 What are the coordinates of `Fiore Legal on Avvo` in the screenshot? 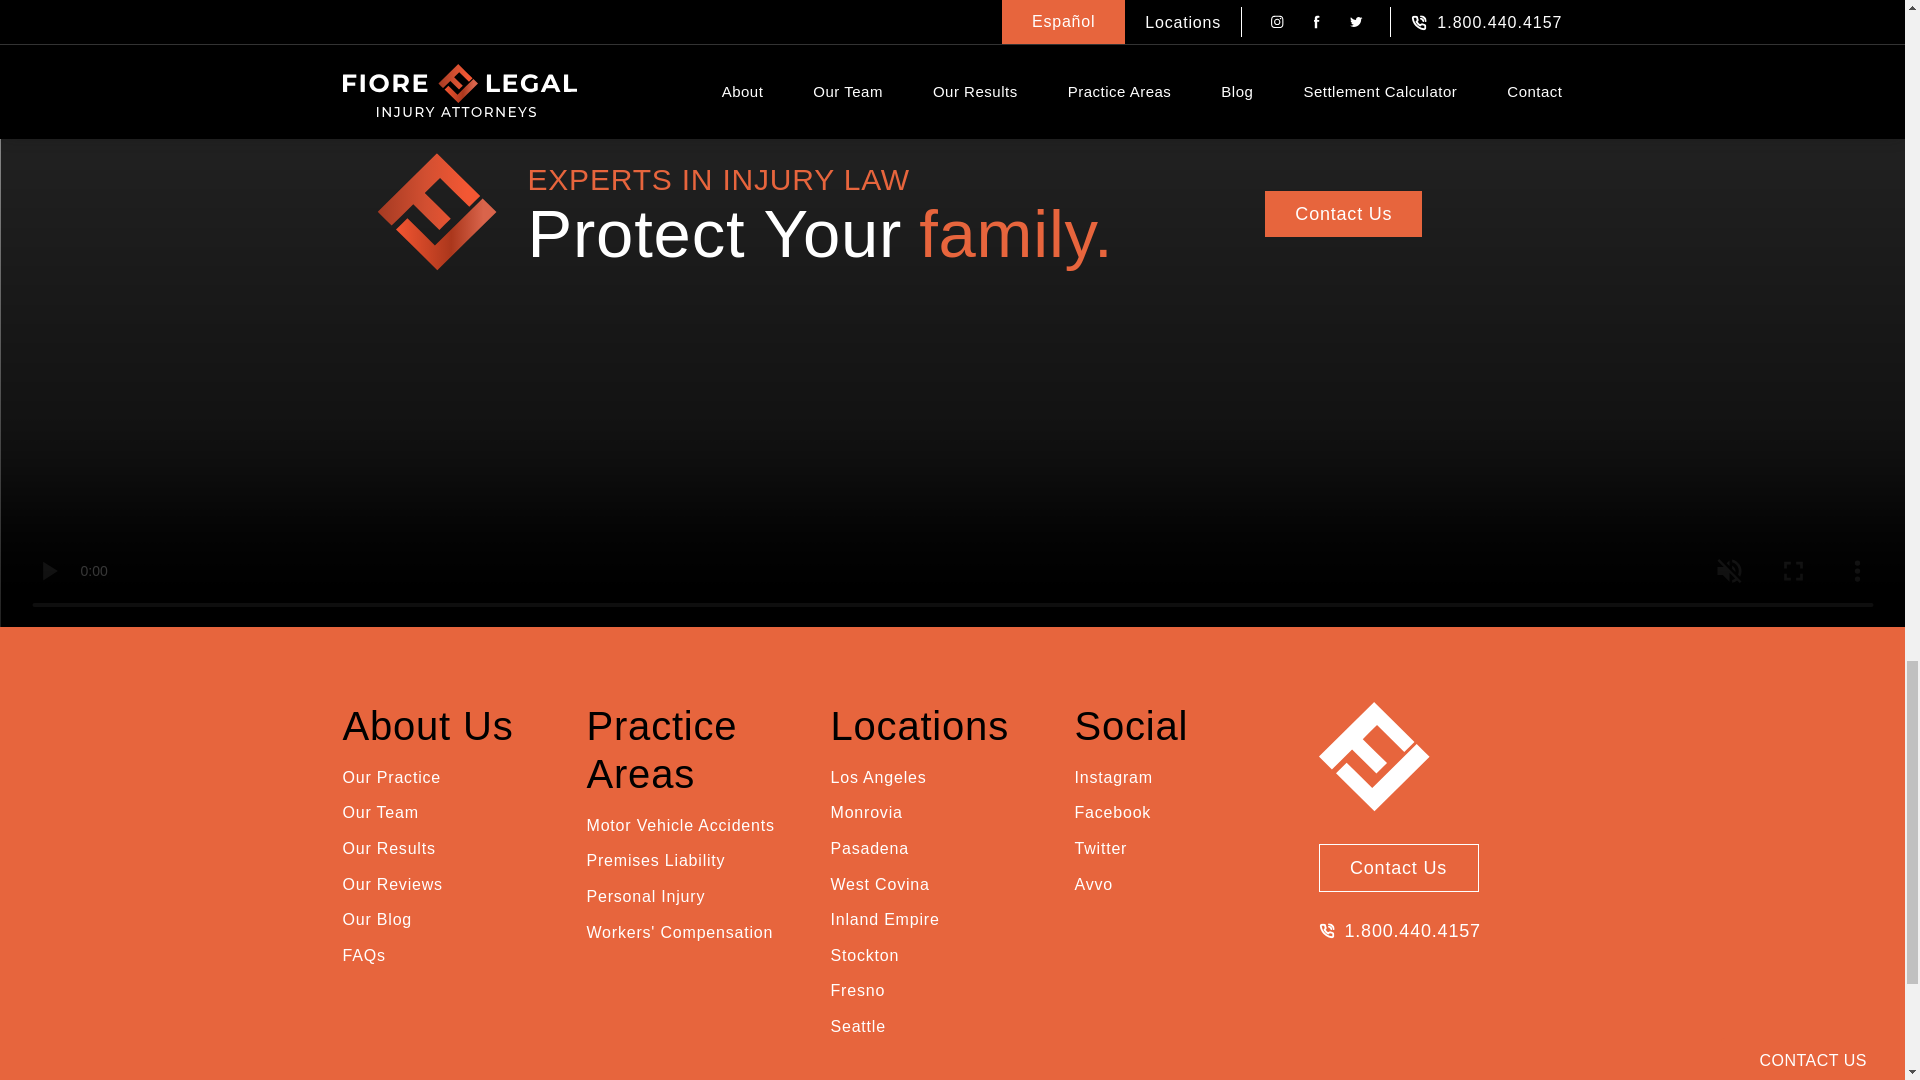 It's located at (1092, 884).